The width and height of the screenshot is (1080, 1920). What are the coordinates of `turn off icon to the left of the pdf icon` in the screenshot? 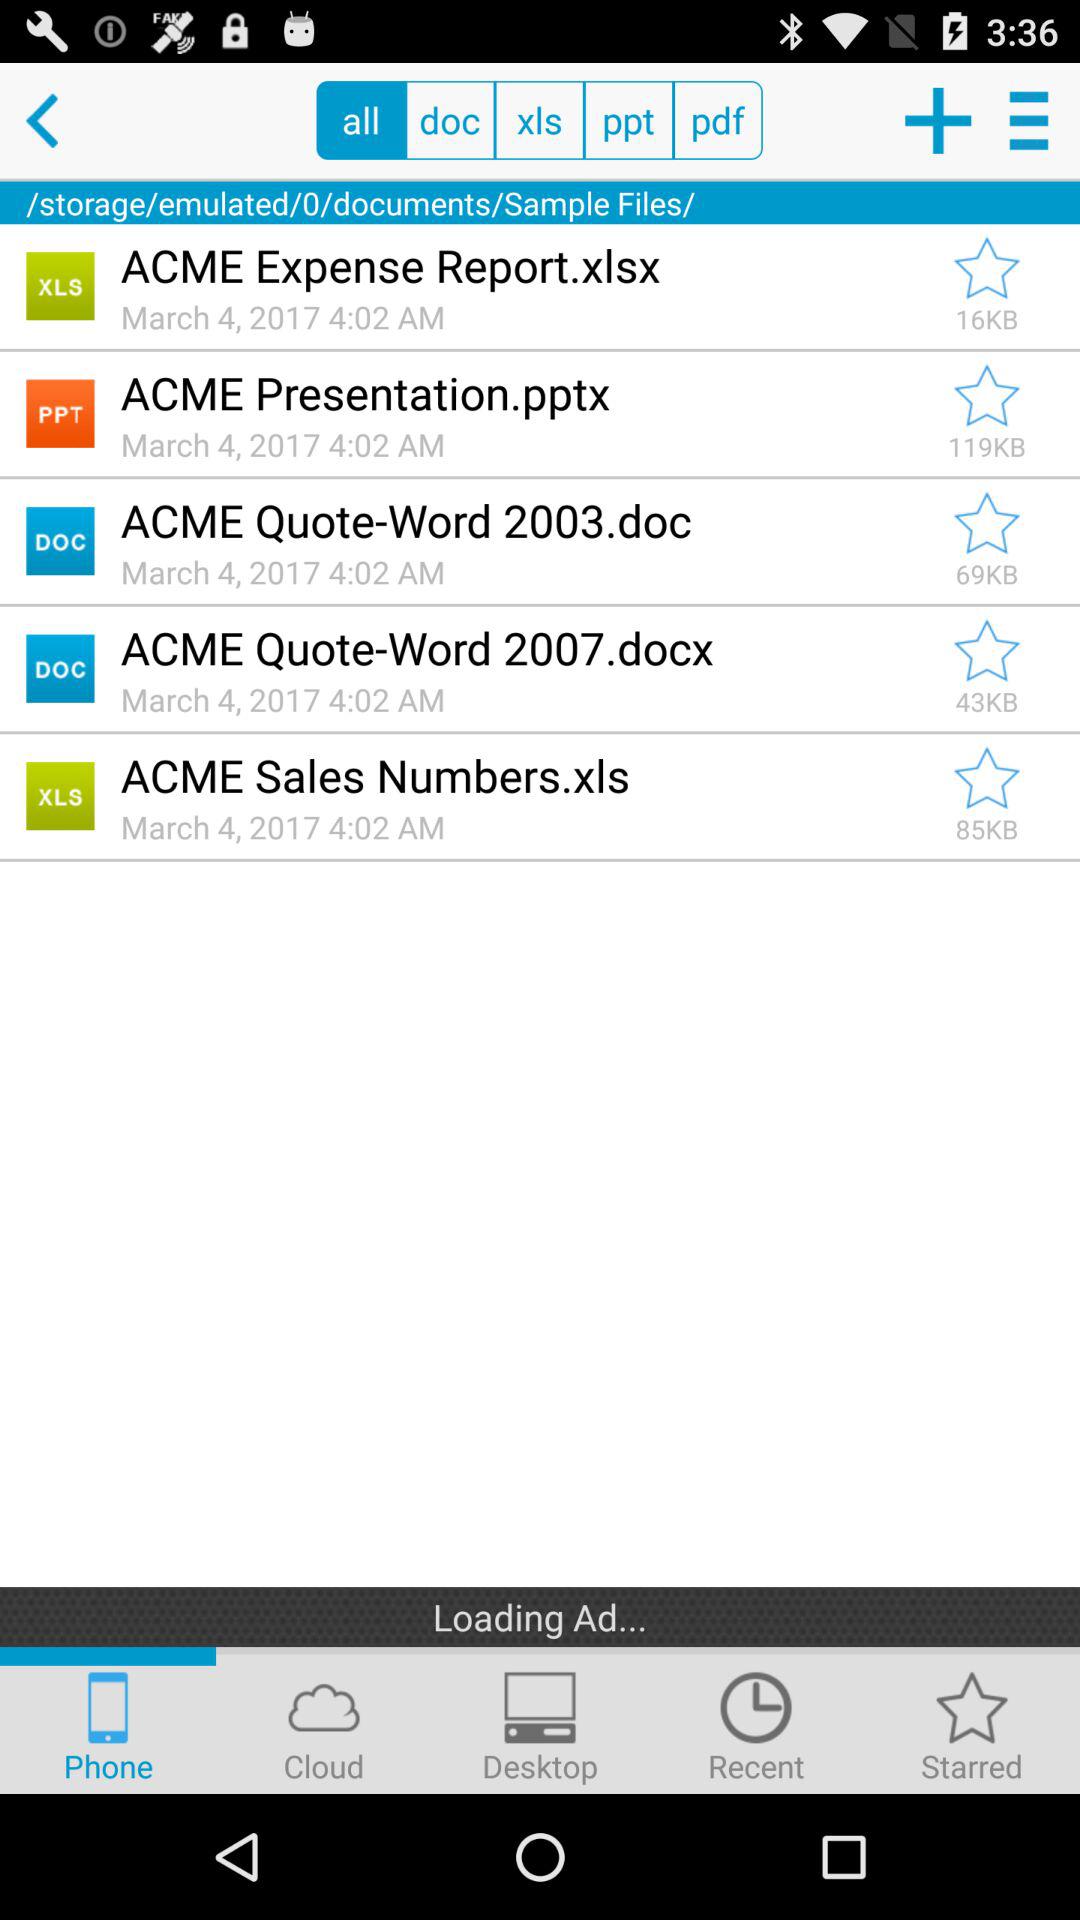 It's located at (628, 120).